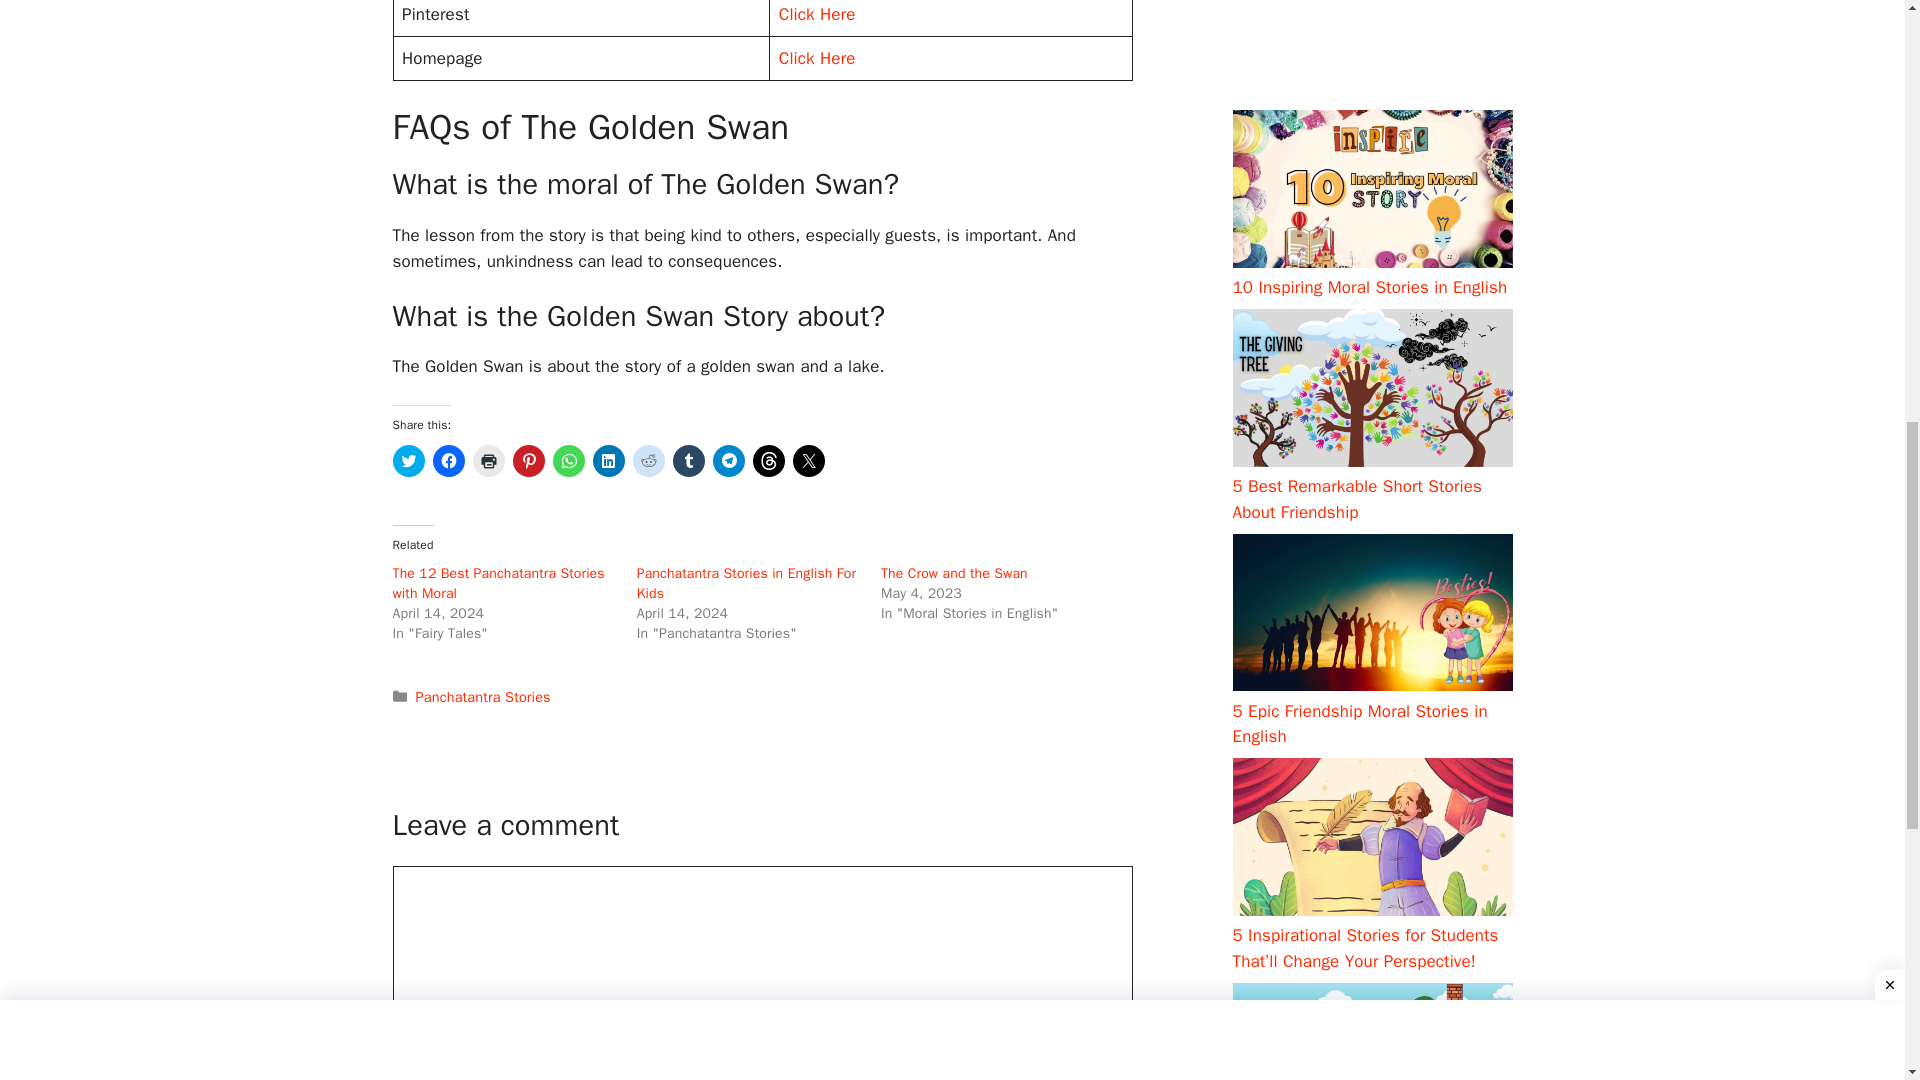 The width and height of the screenshot is (1920, 1080). I want to click on 5 Lines Short Stories with Moral, Quick Inspiration, so click(1356, 105).